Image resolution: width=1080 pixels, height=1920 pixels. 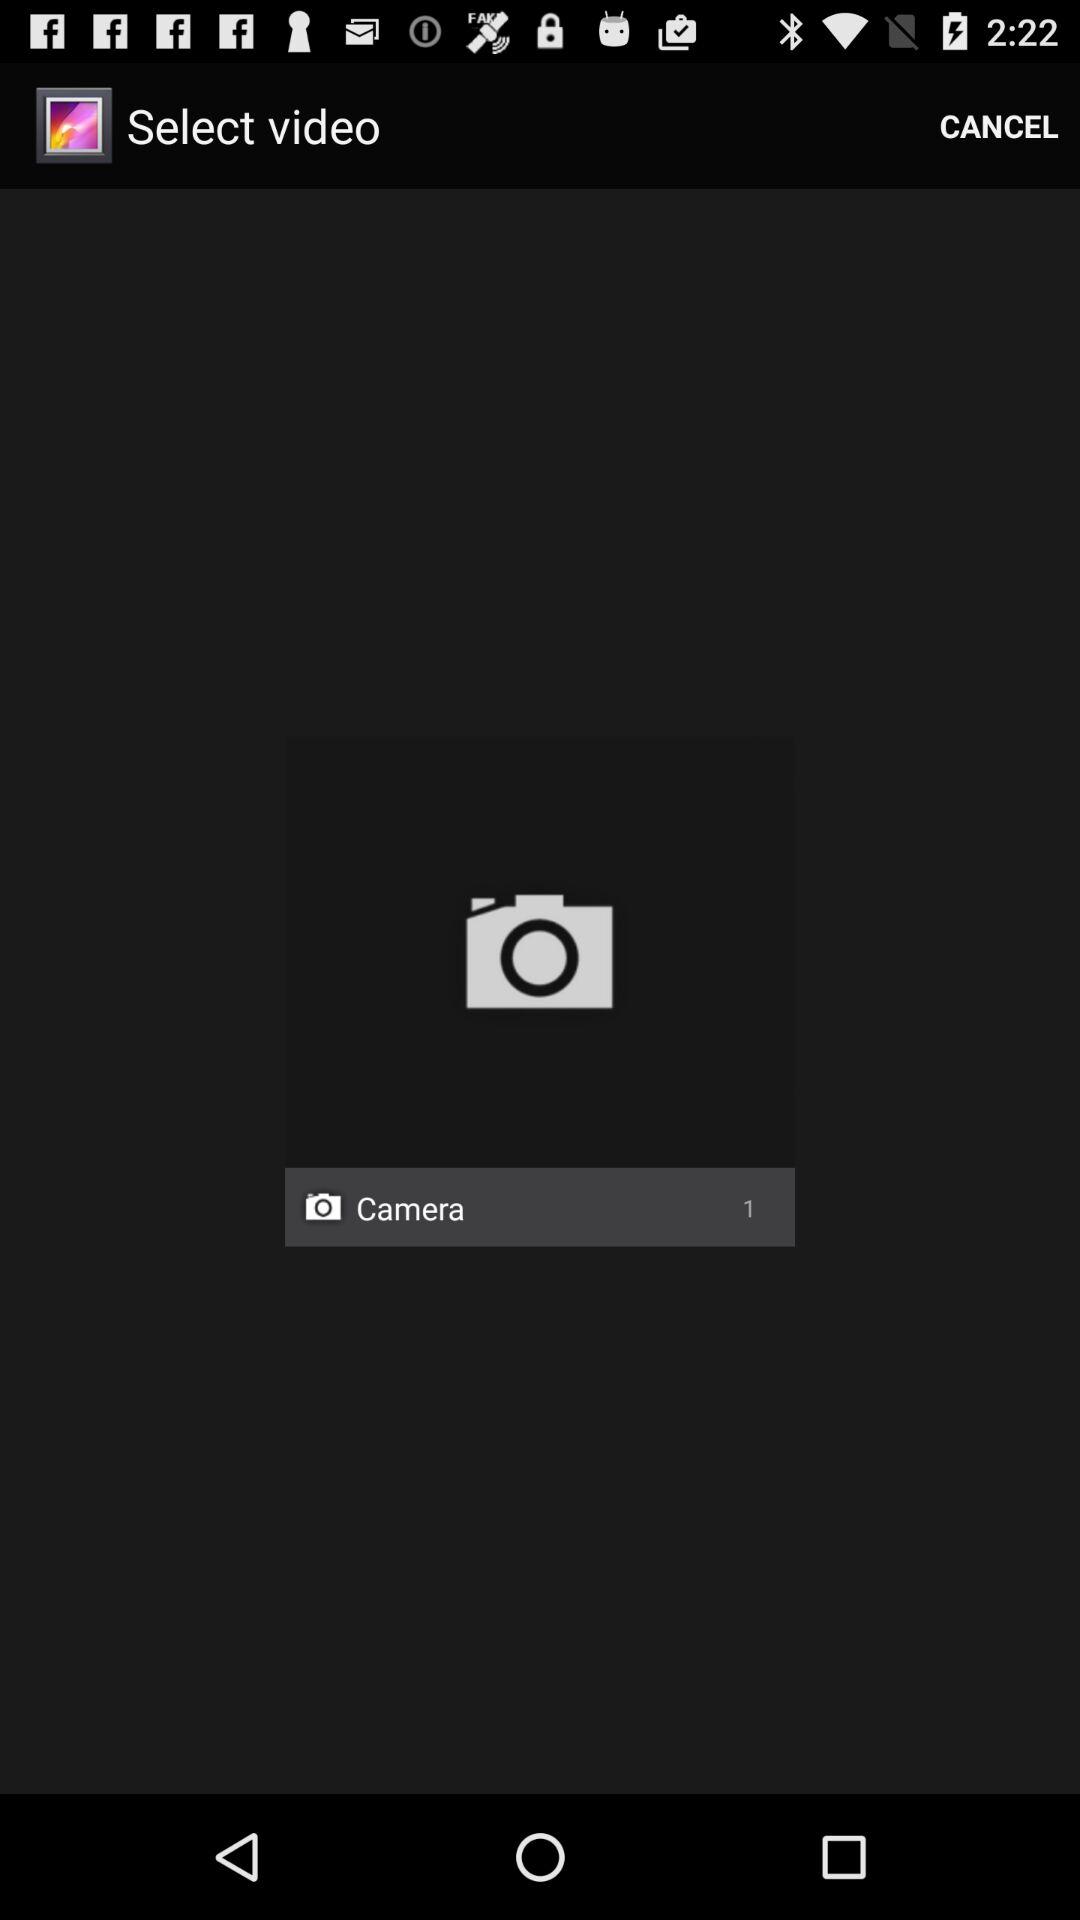 I want to click on press the icon to the right of the select video, so click(x=999, y=126).